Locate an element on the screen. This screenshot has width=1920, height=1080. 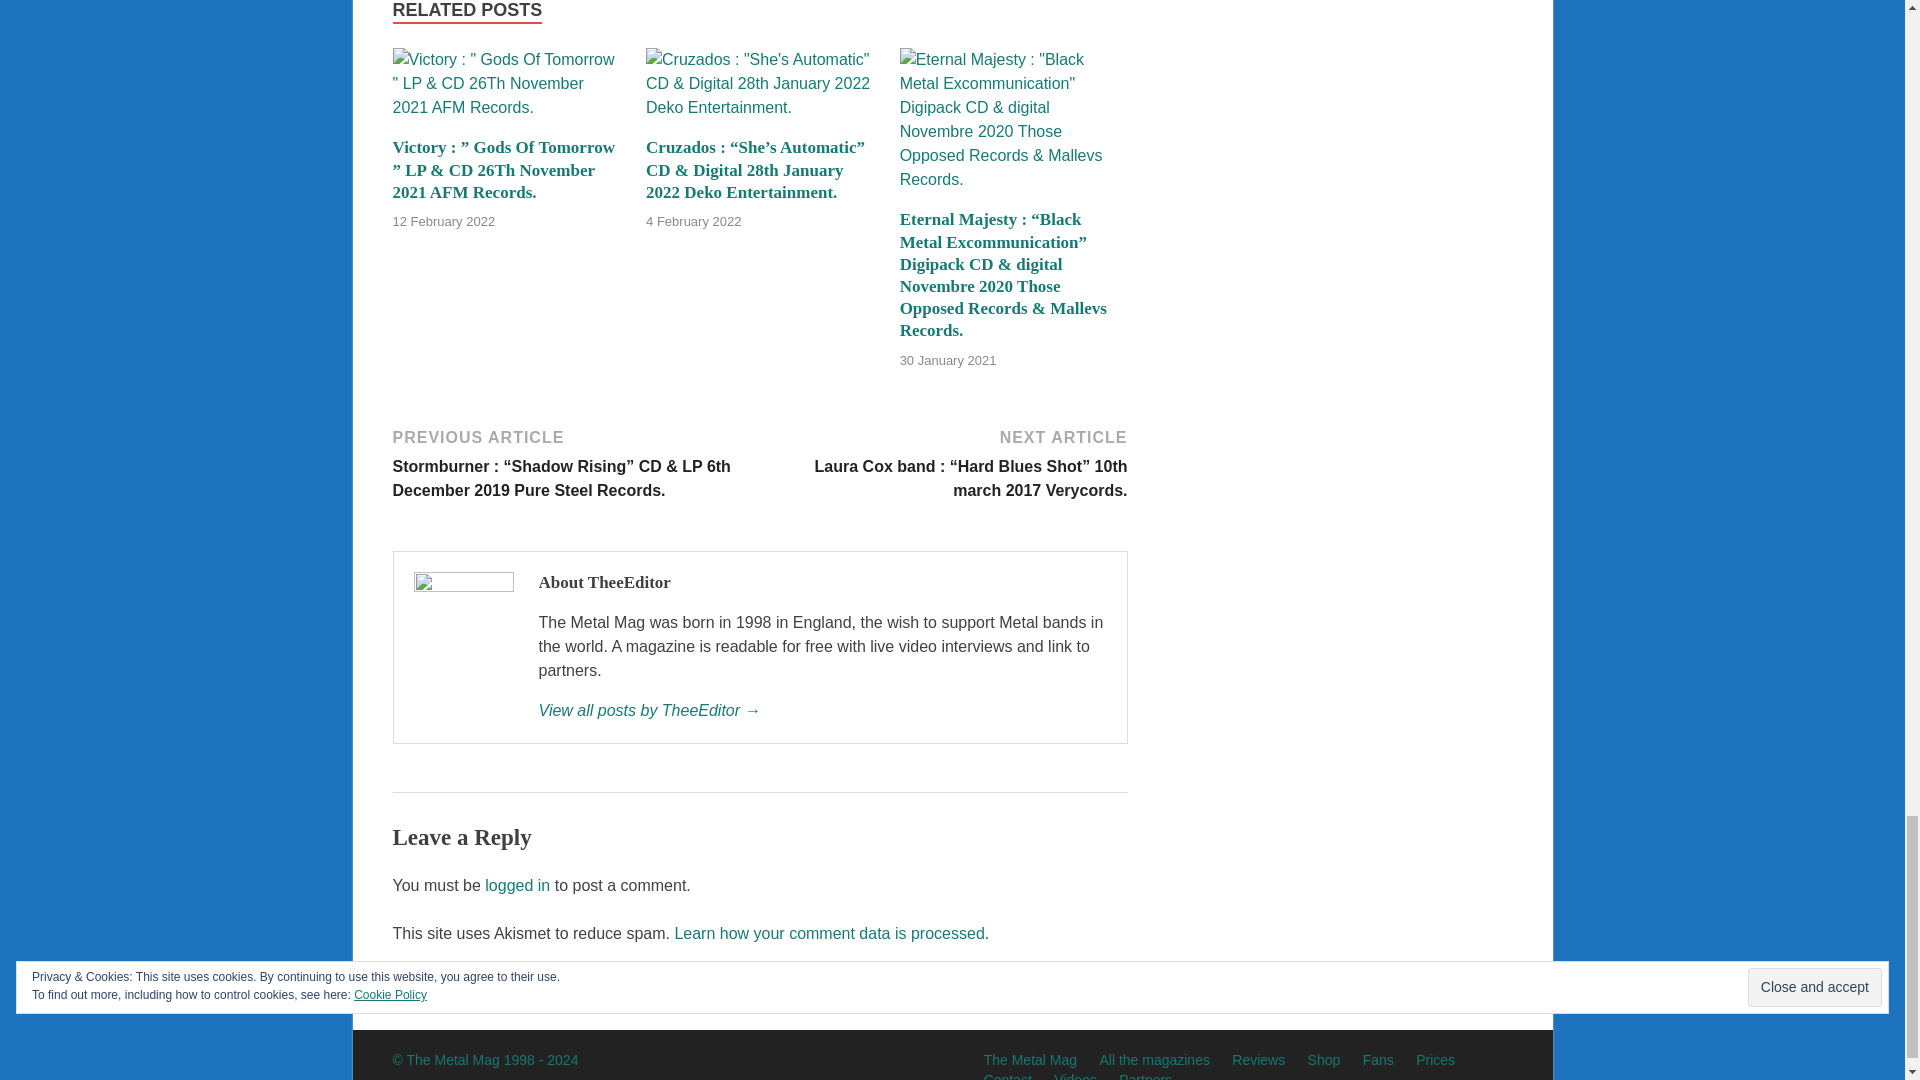
TheeEditor is located at coordinates (821, 710).